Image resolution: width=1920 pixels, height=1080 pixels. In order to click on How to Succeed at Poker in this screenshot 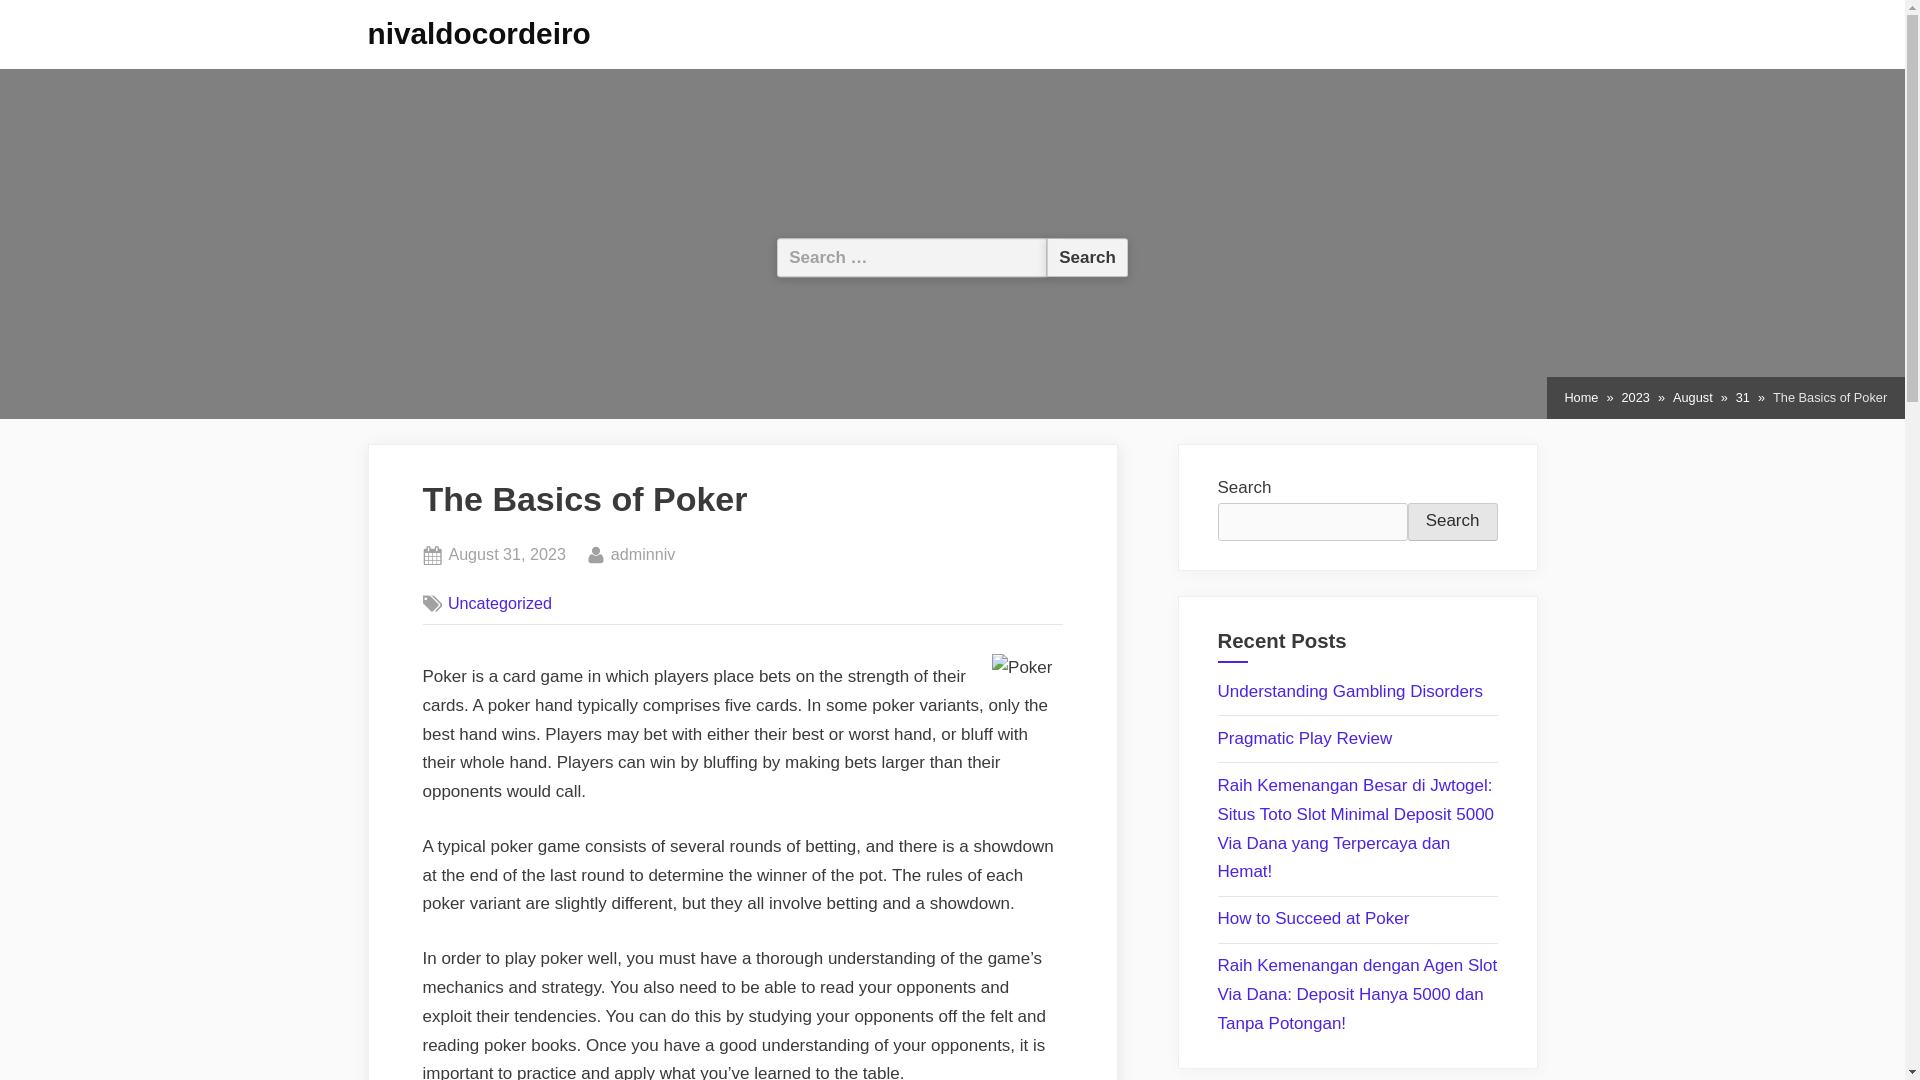, I will do `click(506, 555)`.